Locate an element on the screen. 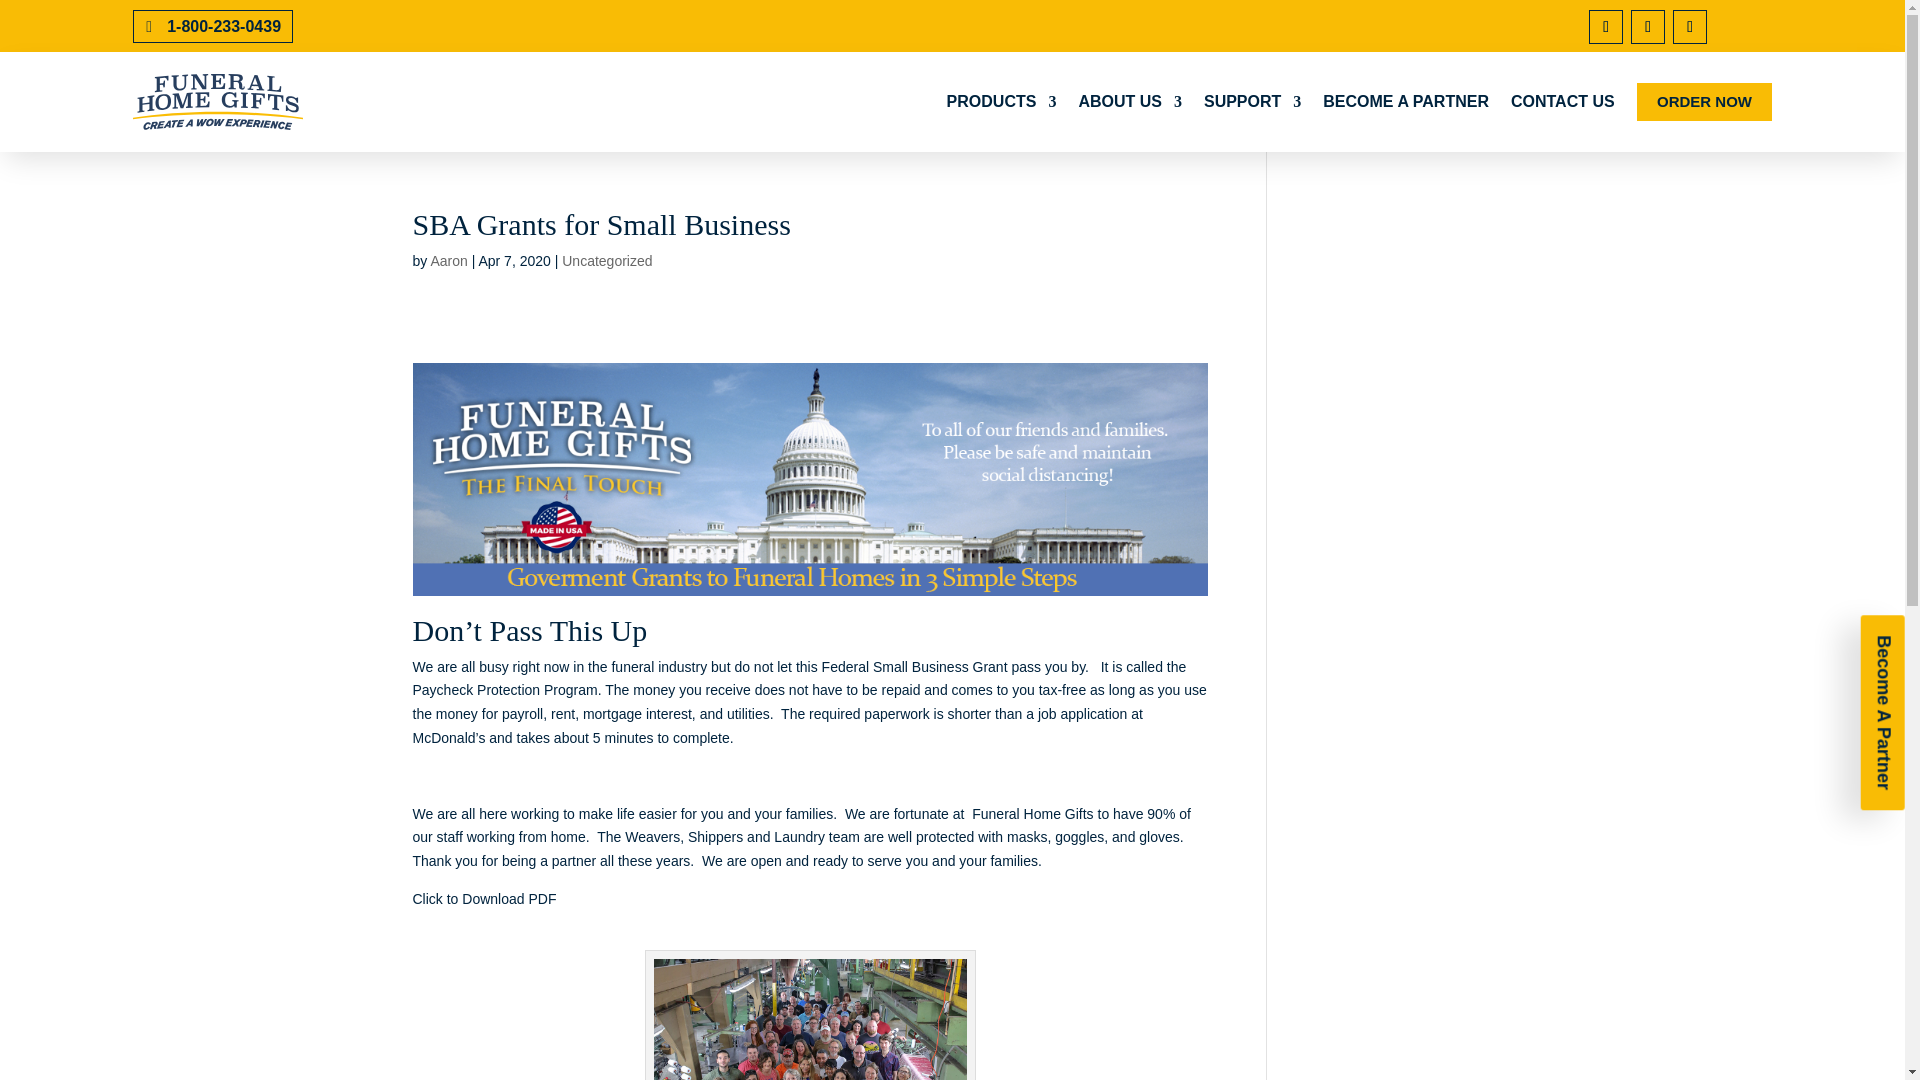  Follow on Youtube is located at coordinates (1689, 26).